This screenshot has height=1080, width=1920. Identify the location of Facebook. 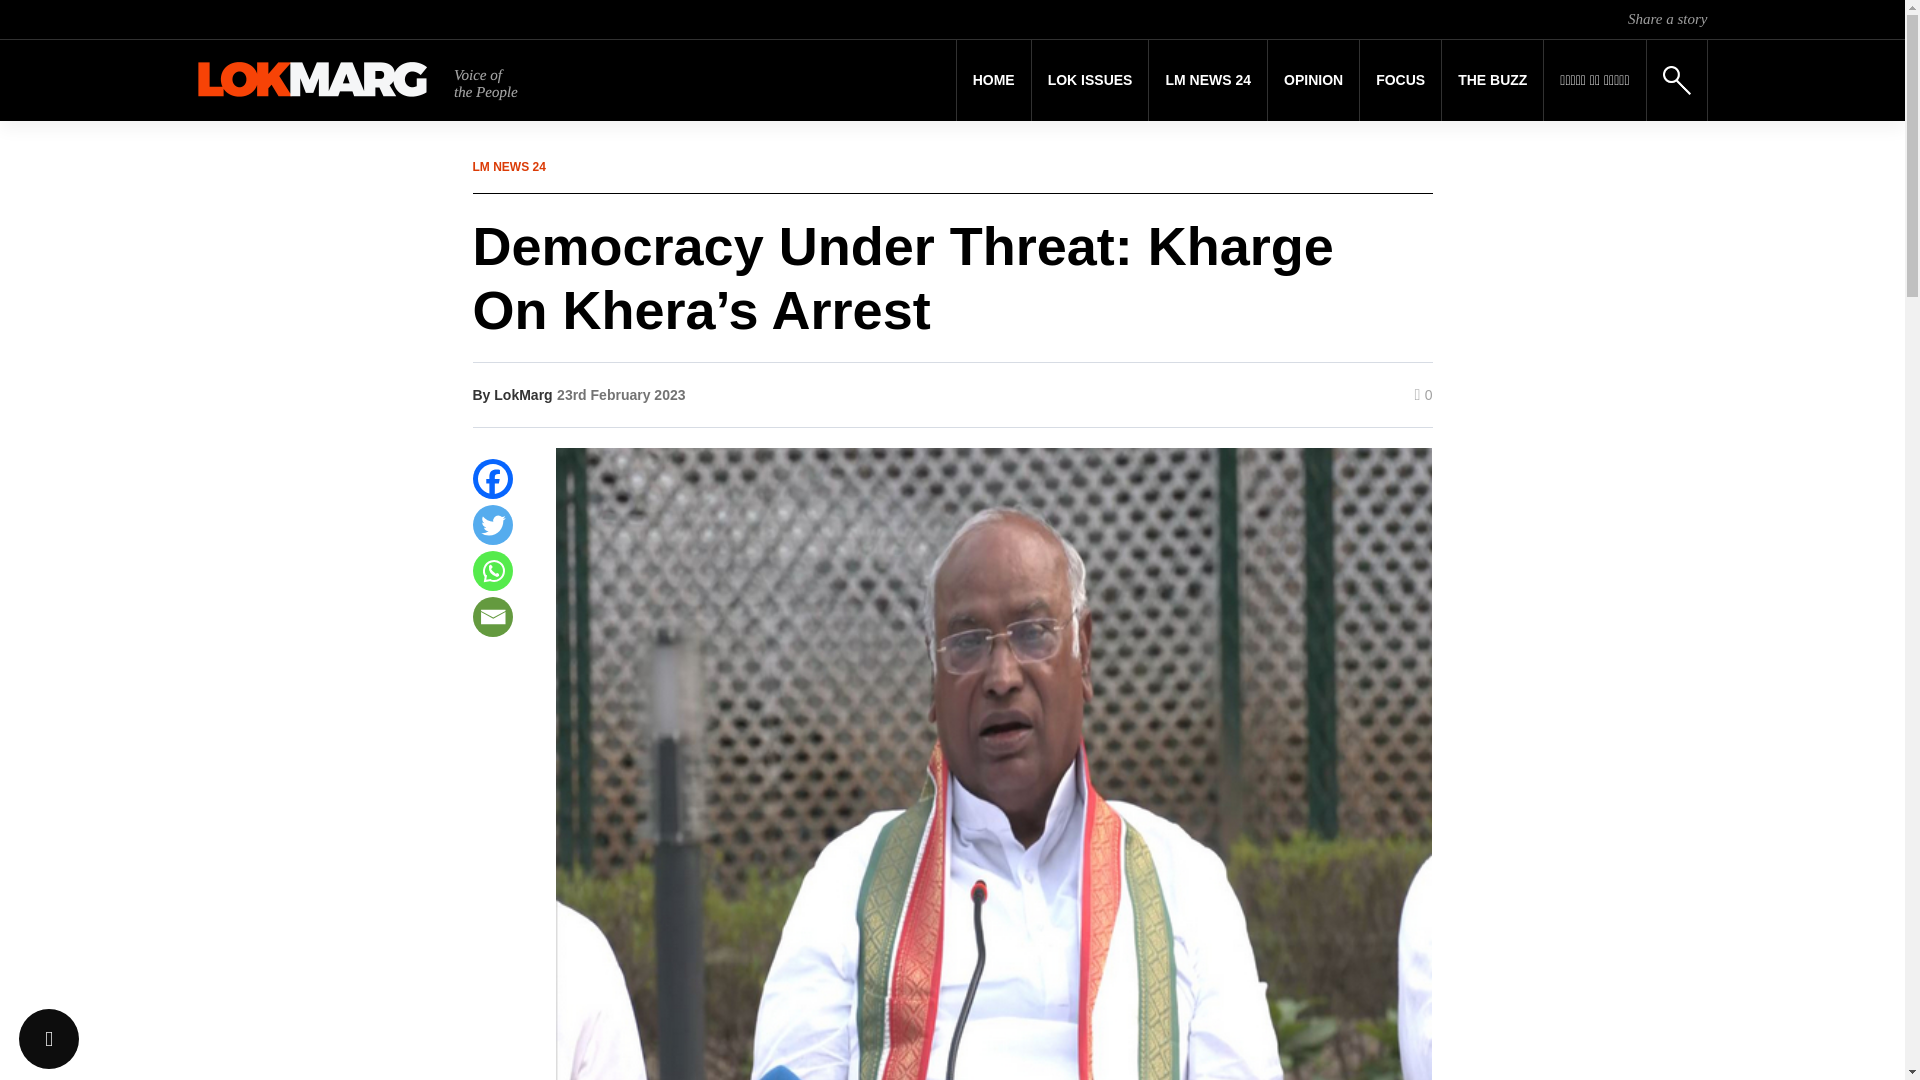
(492, 478).